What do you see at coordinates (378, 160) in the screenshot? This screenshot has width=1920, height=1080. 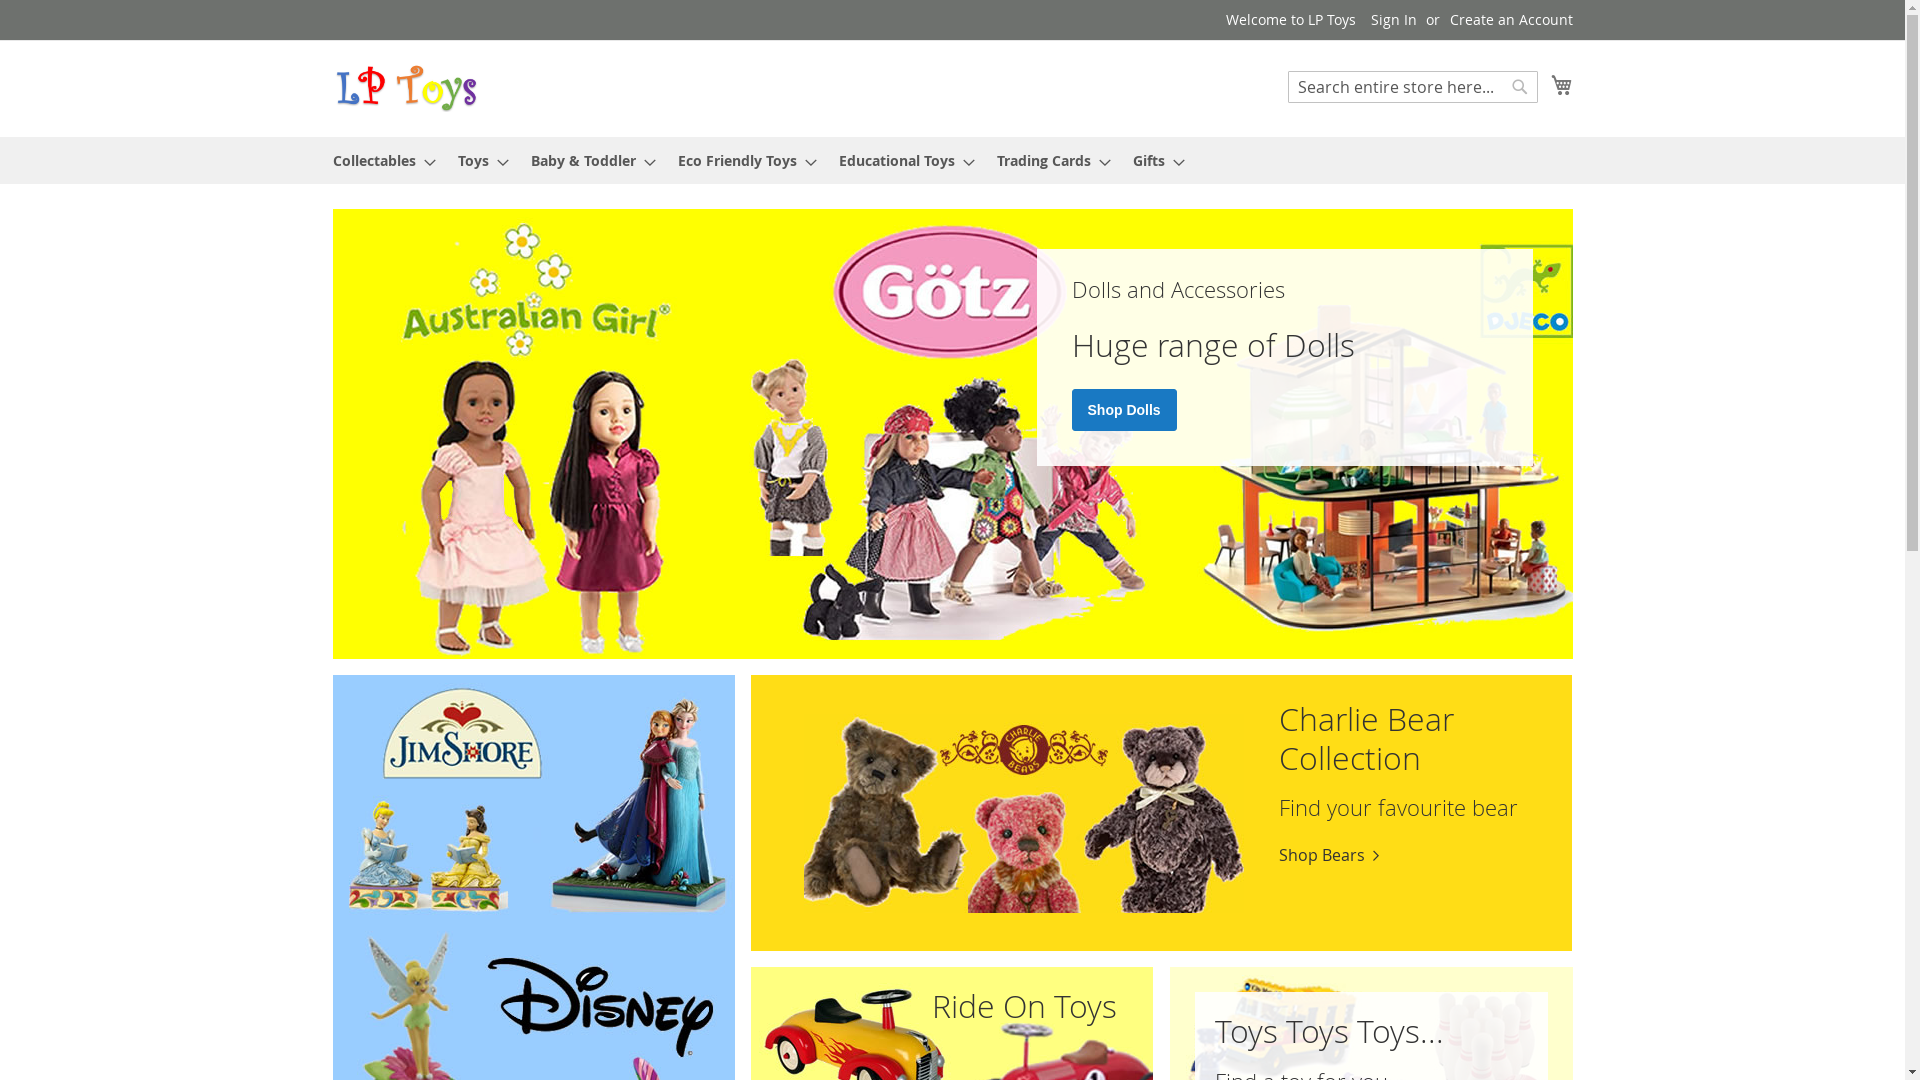 I see `Collectables` at bounding box center [378, 160].